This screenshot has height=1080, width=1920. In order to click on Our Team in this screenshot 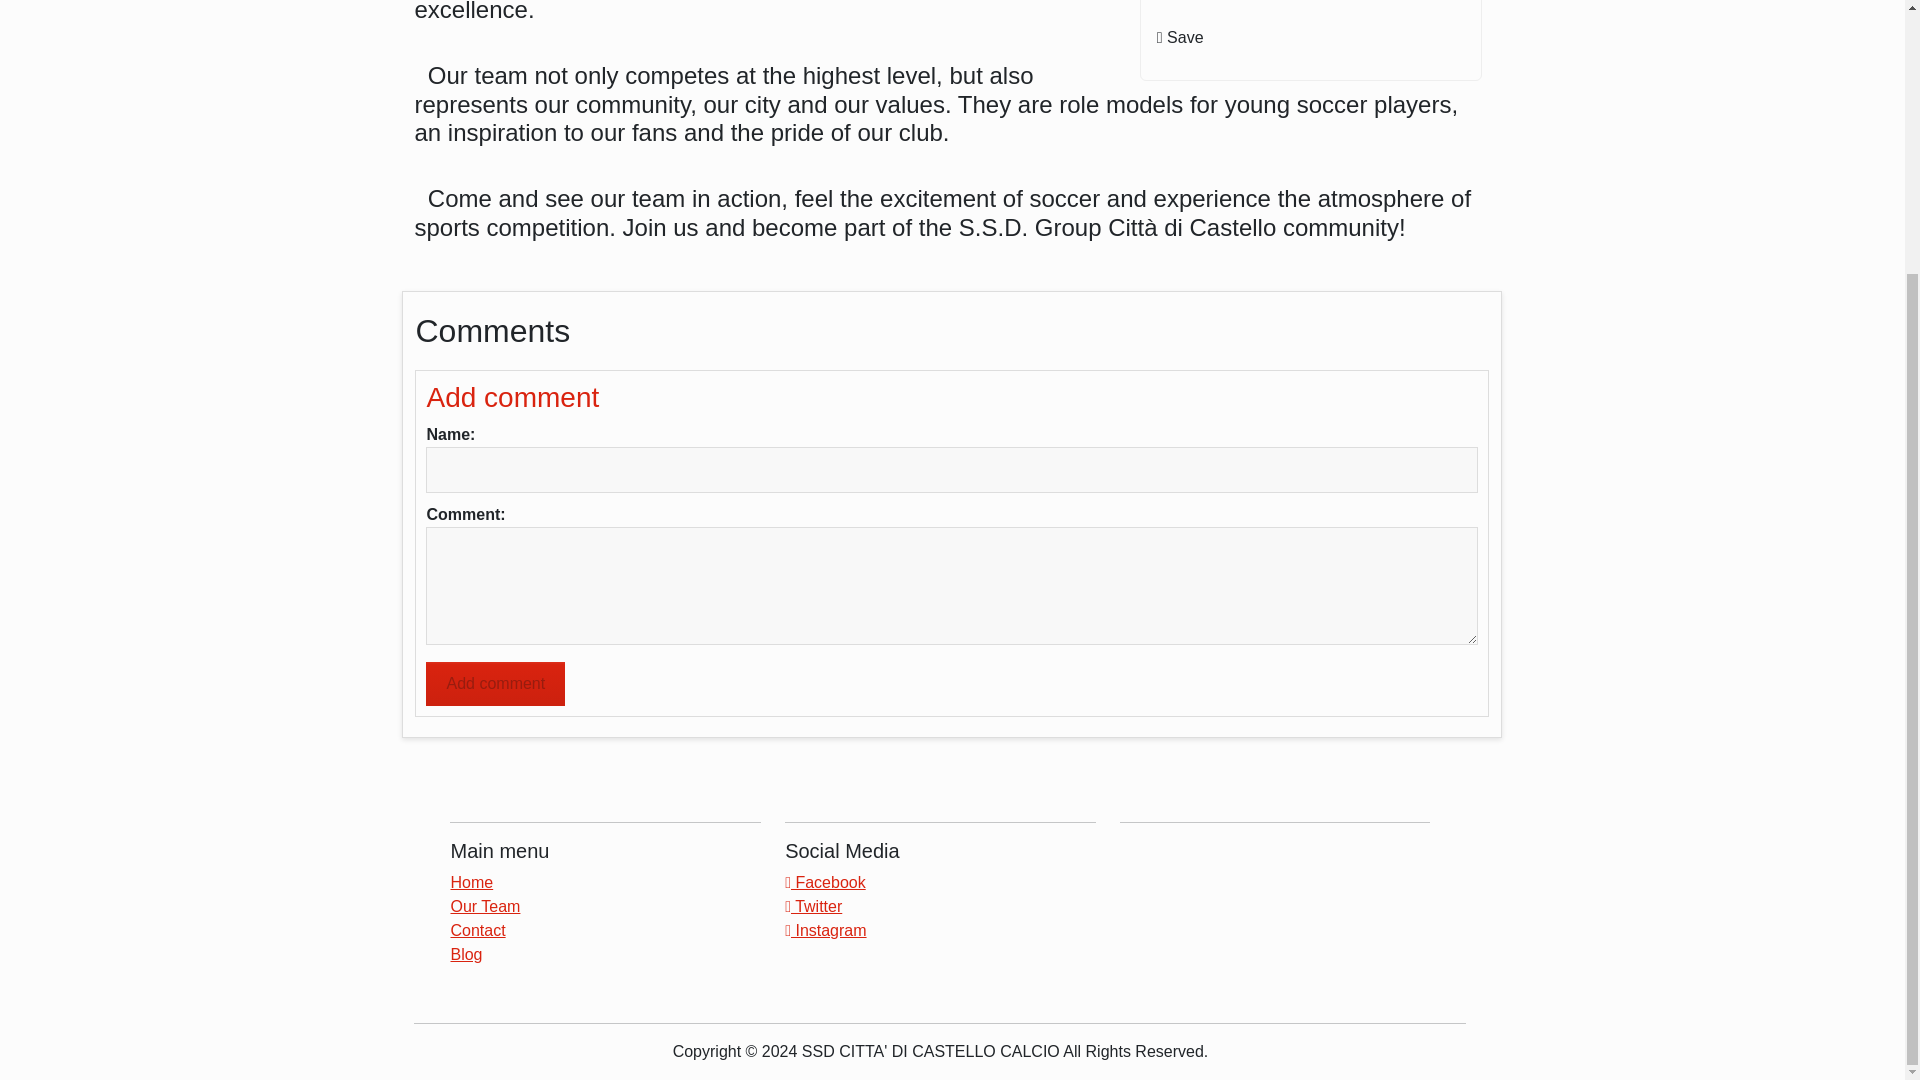, I will do `click(484, 906)`.